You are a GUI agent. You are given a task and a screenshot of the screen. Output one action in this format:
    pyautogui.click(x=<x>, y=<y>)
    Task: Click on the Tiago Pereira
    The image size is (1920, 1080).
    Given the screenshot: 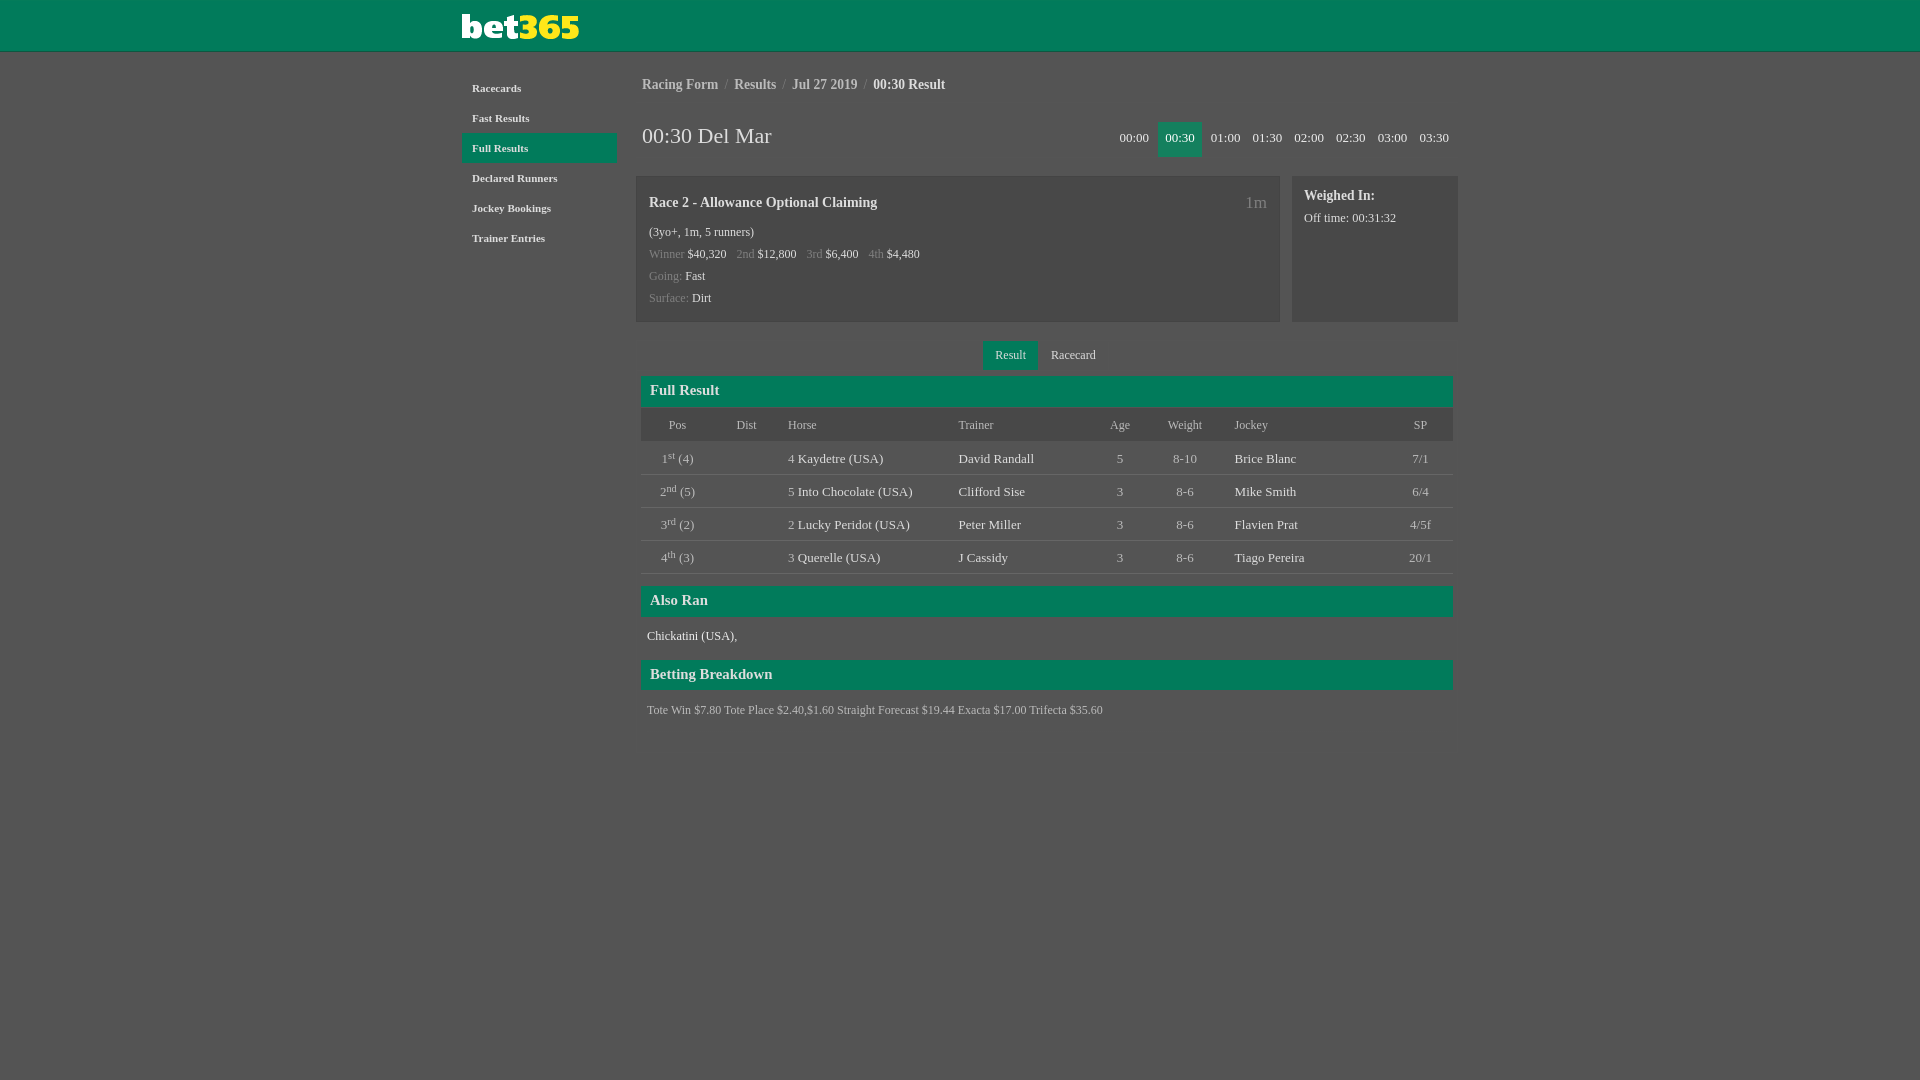 What is the action you would take?
    pyautogui.click(x=1270, y=558)
    